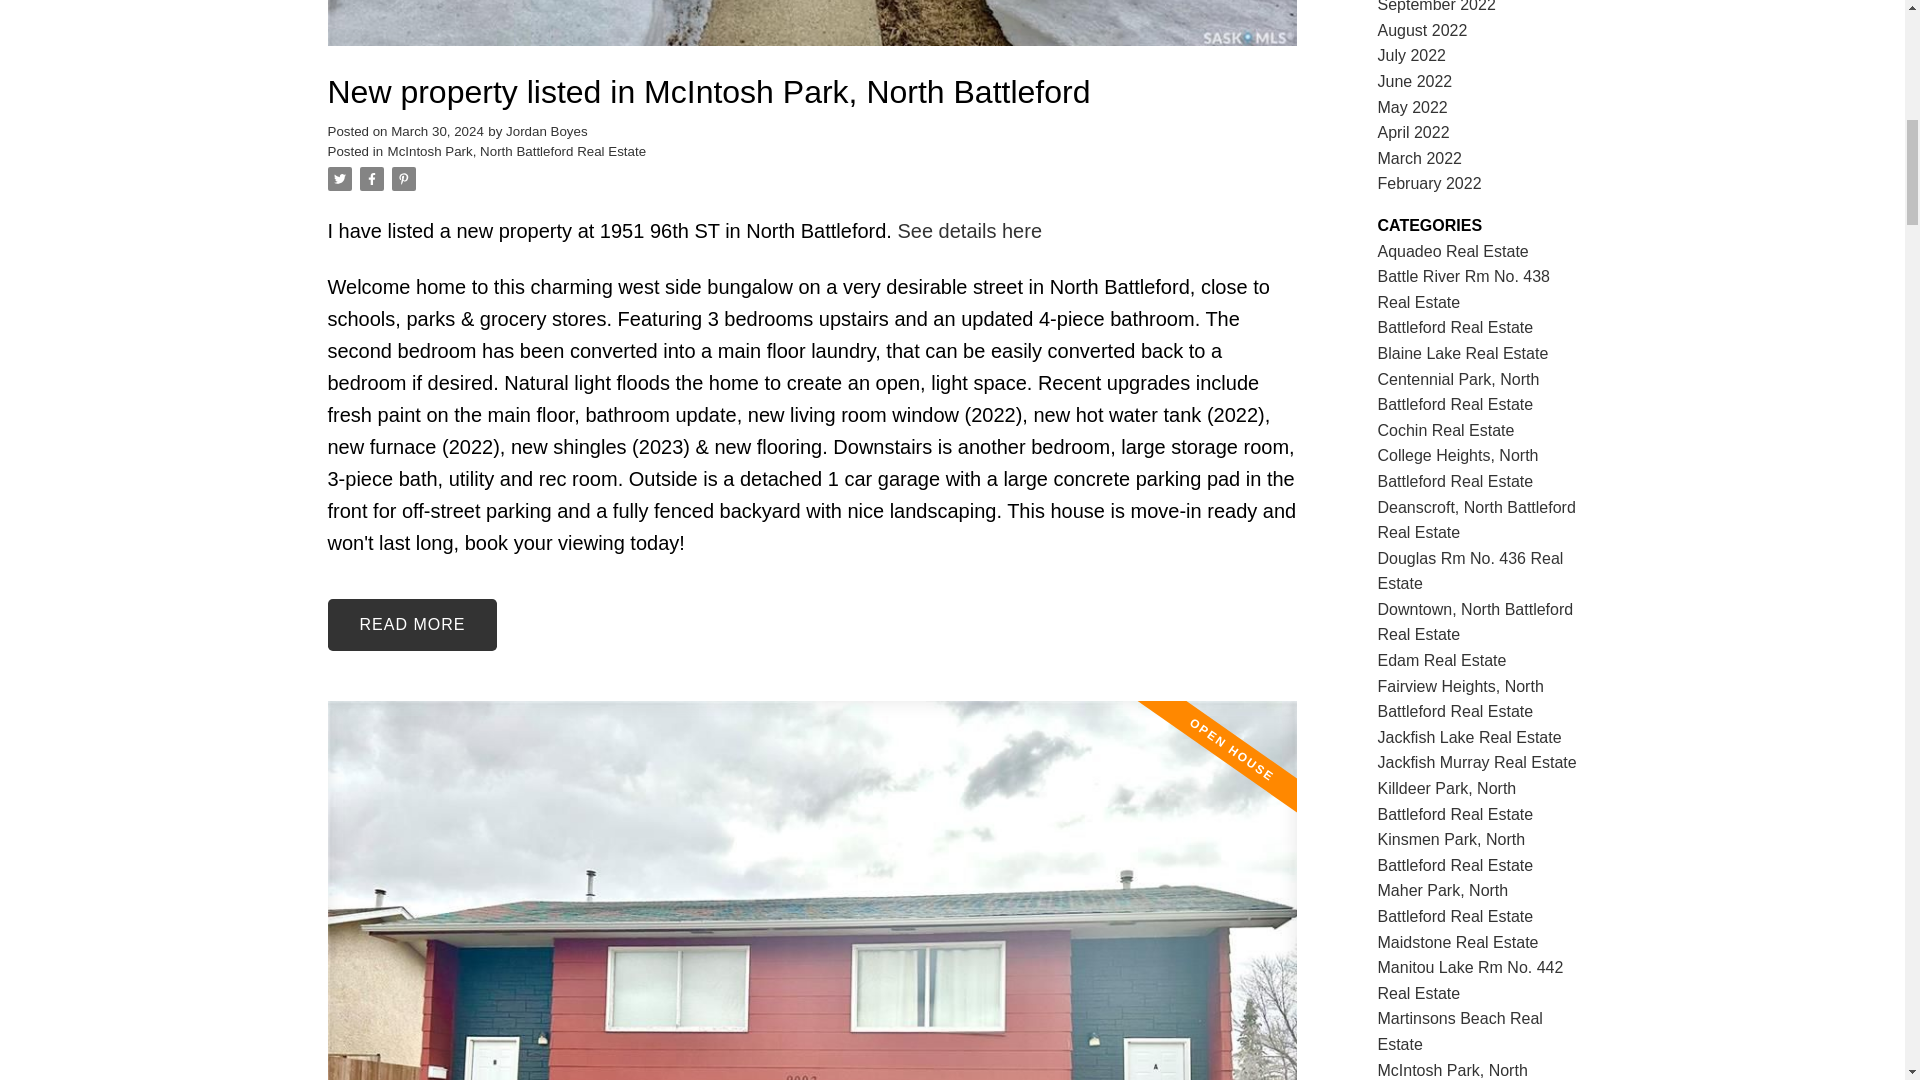  I want to click on Read full post, so click(812, 35).